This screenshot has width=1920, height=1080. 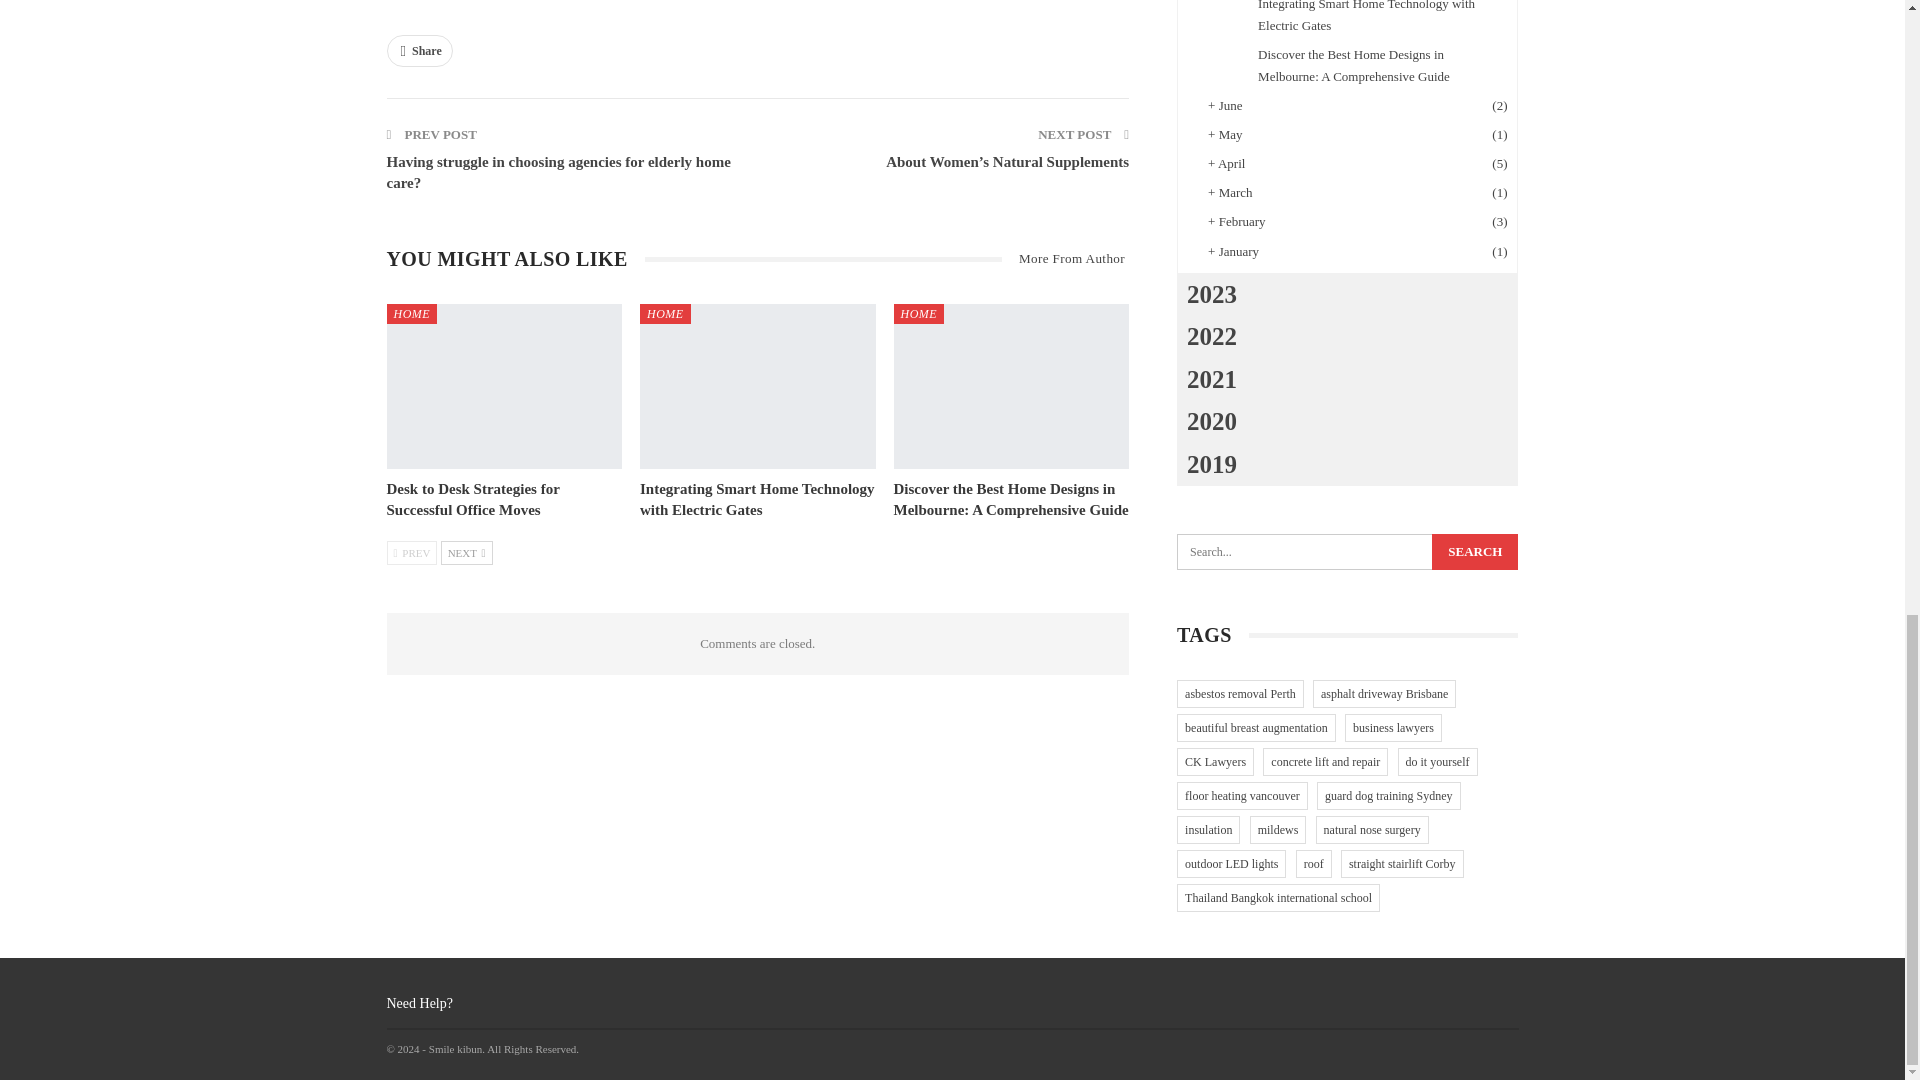 What do you see at coordinates (467, 552) in the screenshot?
I see `Next` at bounding box center [467, 552].